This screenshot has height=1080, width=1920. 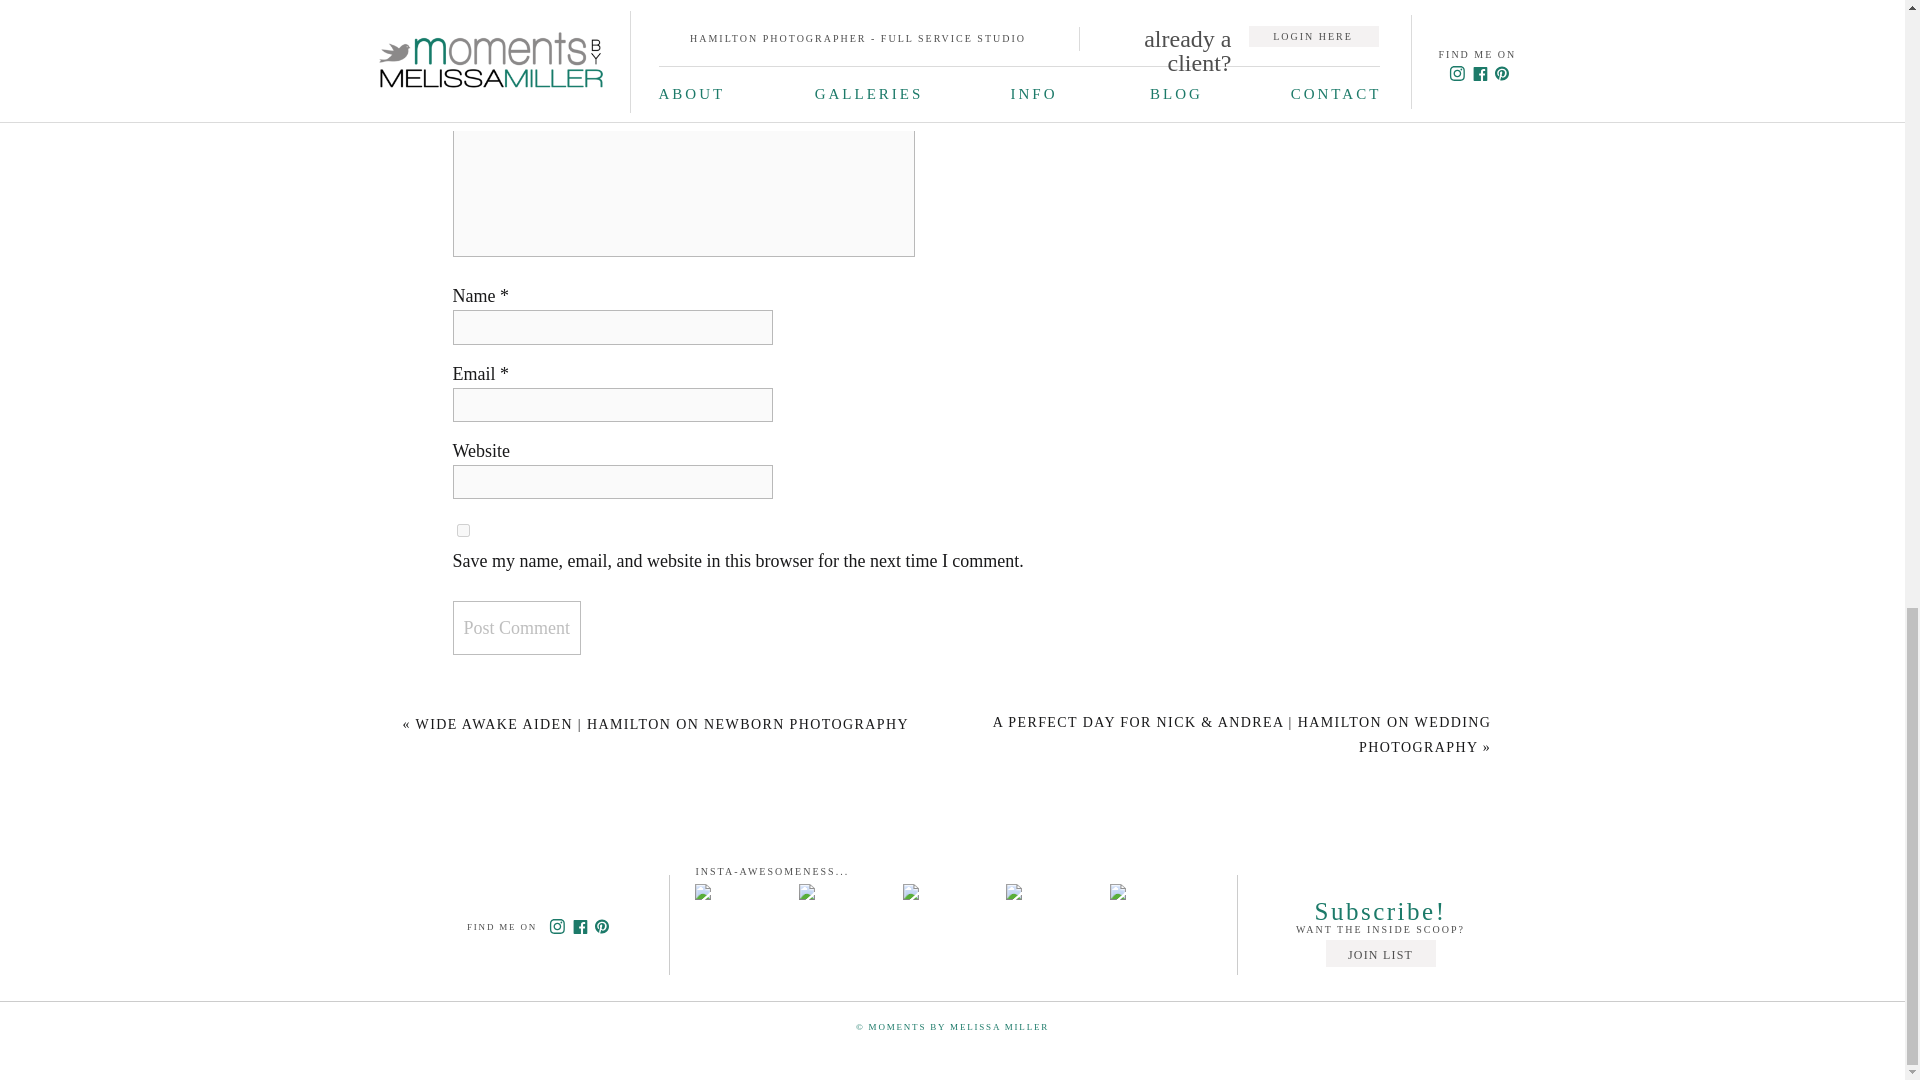 What do you see at coordinates (556, 926) in the screenshot?
I see `Instagram-color Created with Sketch.` at bounding box center [556, 926].